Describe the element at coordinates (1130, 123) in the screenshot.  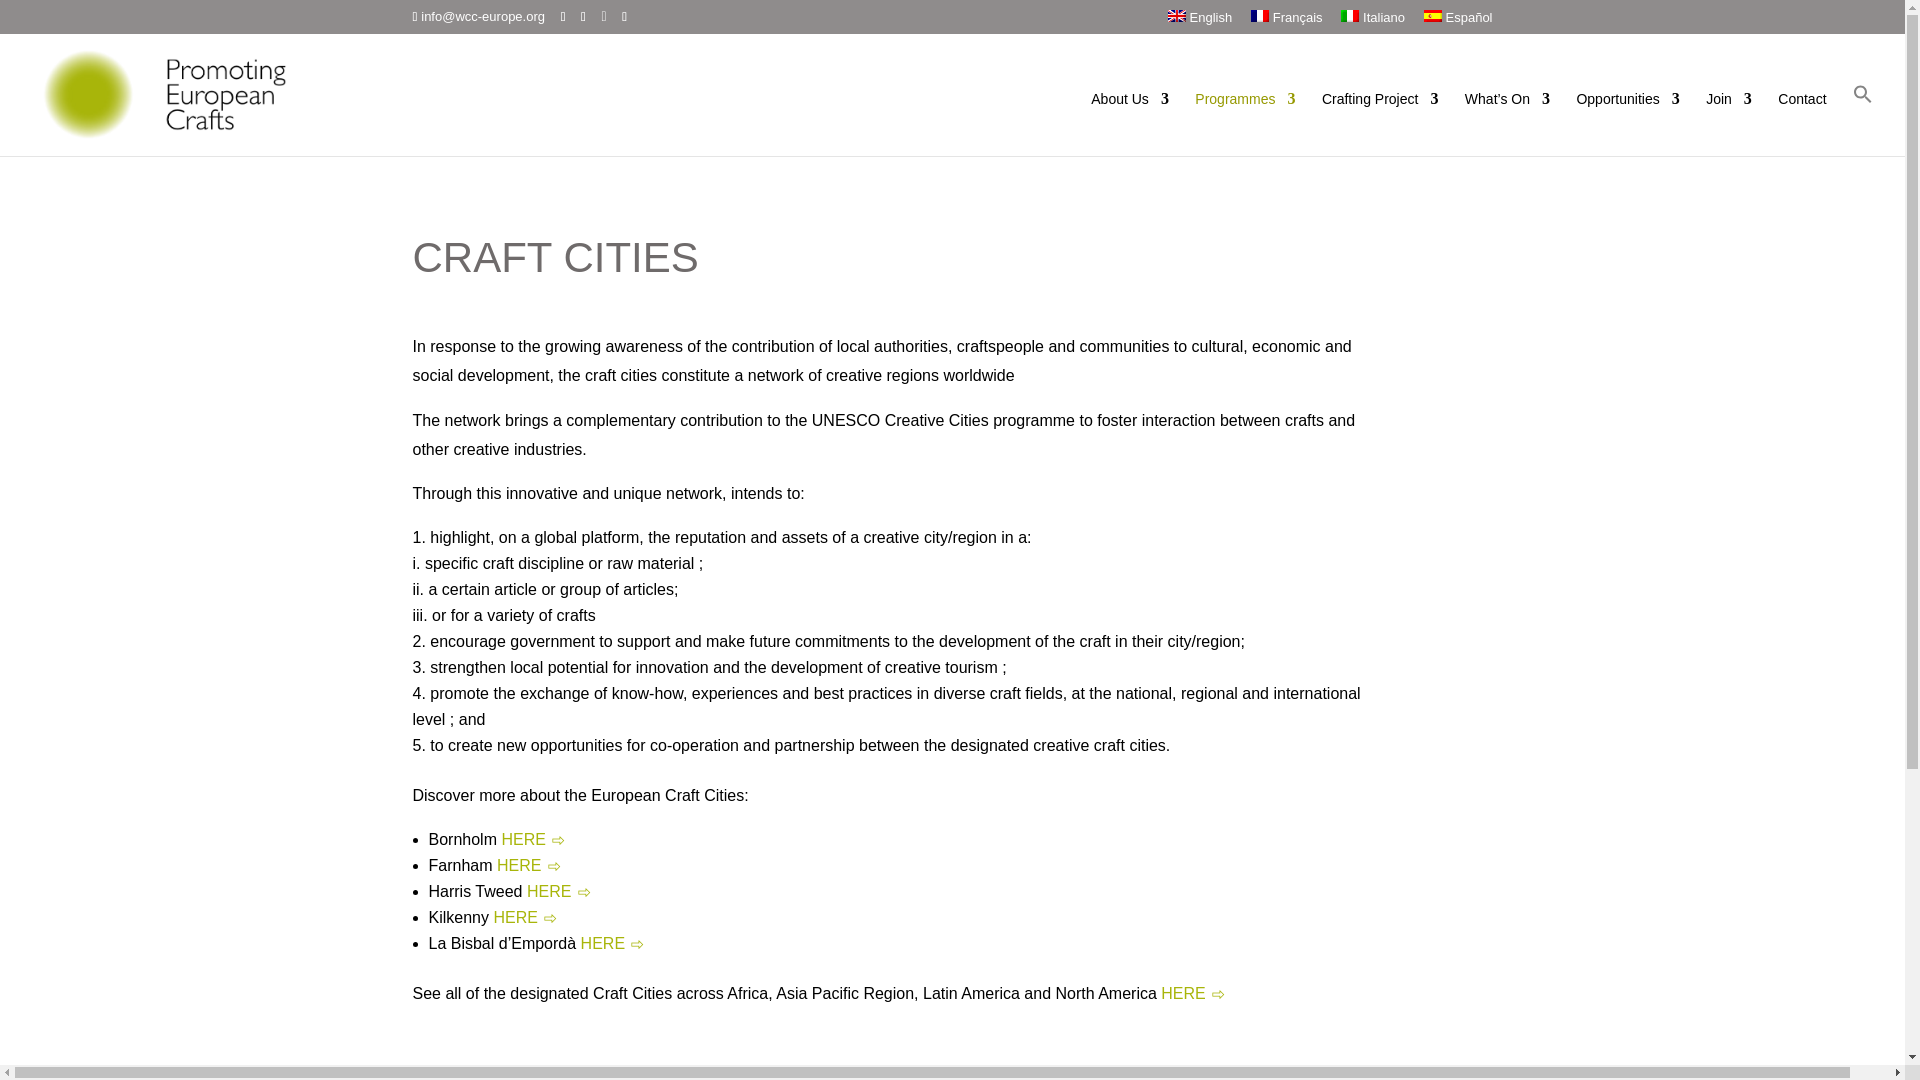
I see `About Us` at that location.